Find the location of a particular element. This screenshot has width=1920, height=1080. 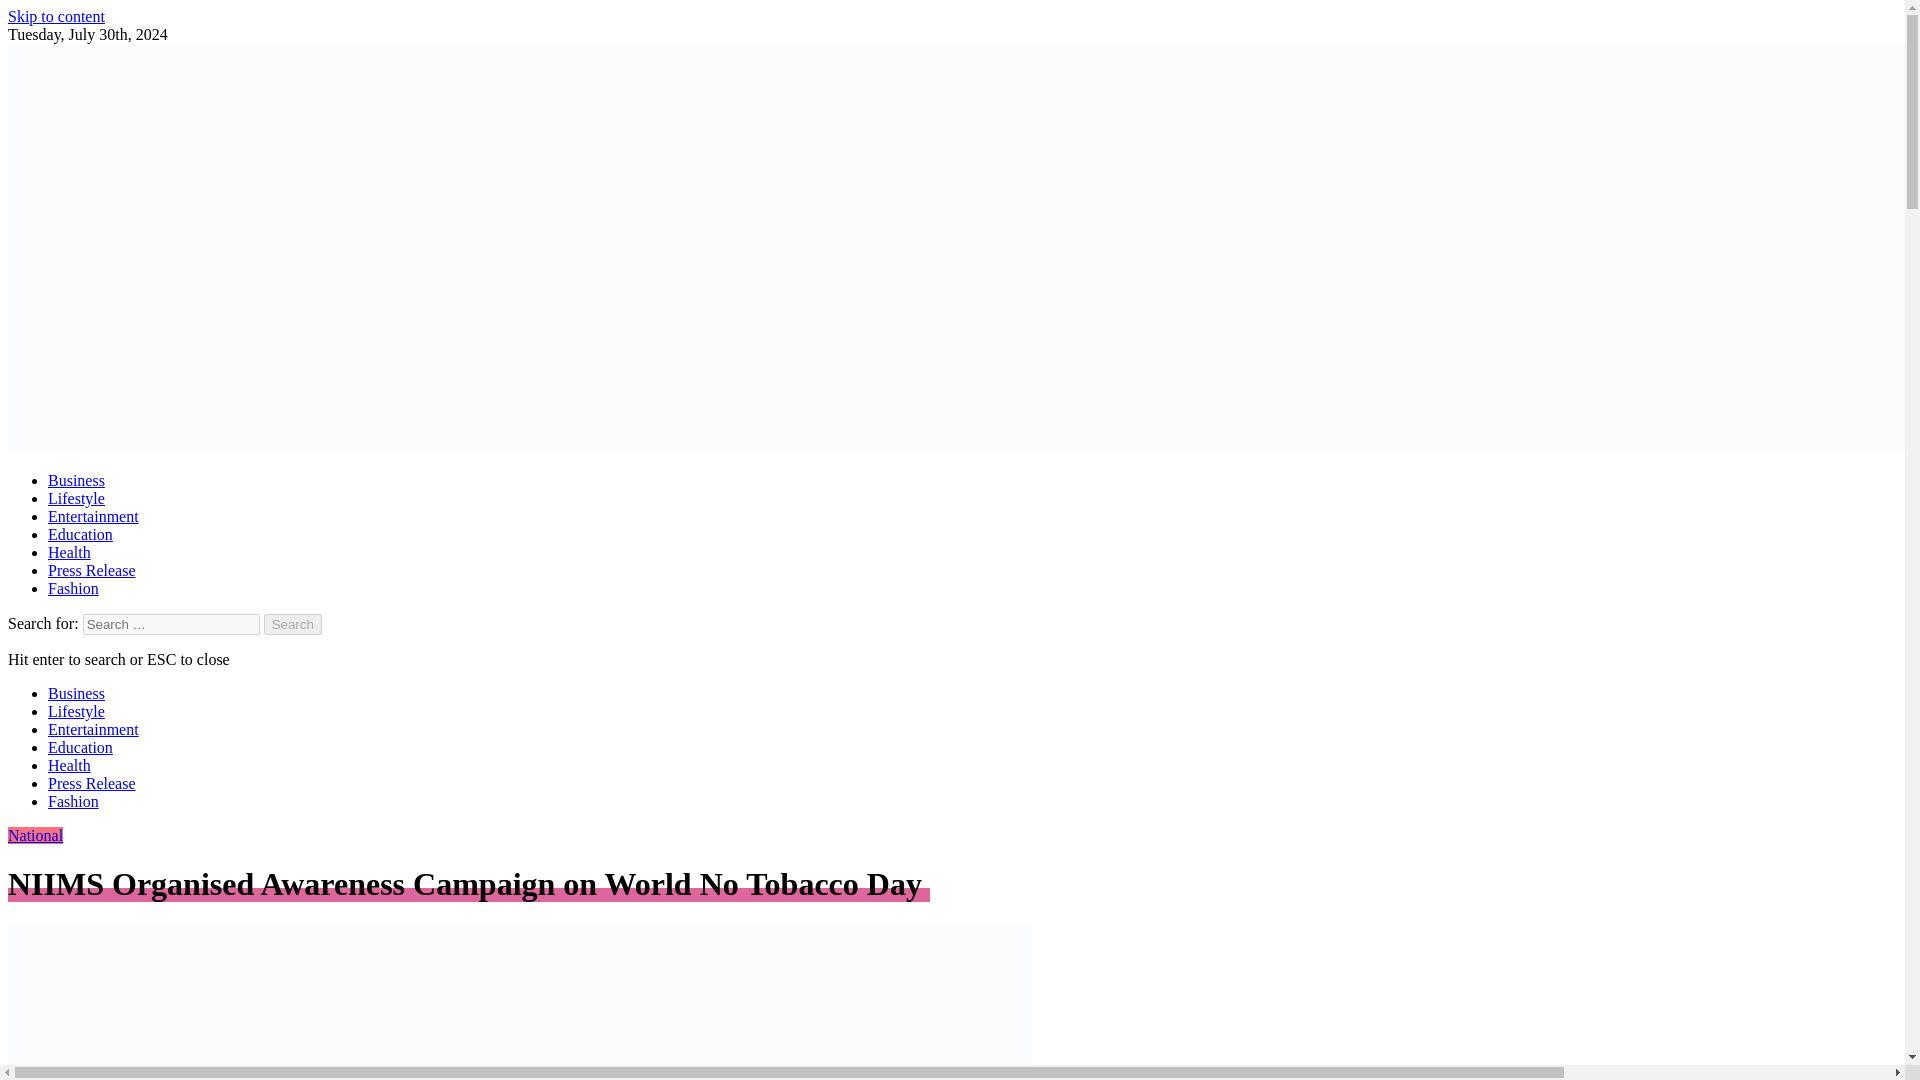

Entertainment is located at coordinates (93, 516).